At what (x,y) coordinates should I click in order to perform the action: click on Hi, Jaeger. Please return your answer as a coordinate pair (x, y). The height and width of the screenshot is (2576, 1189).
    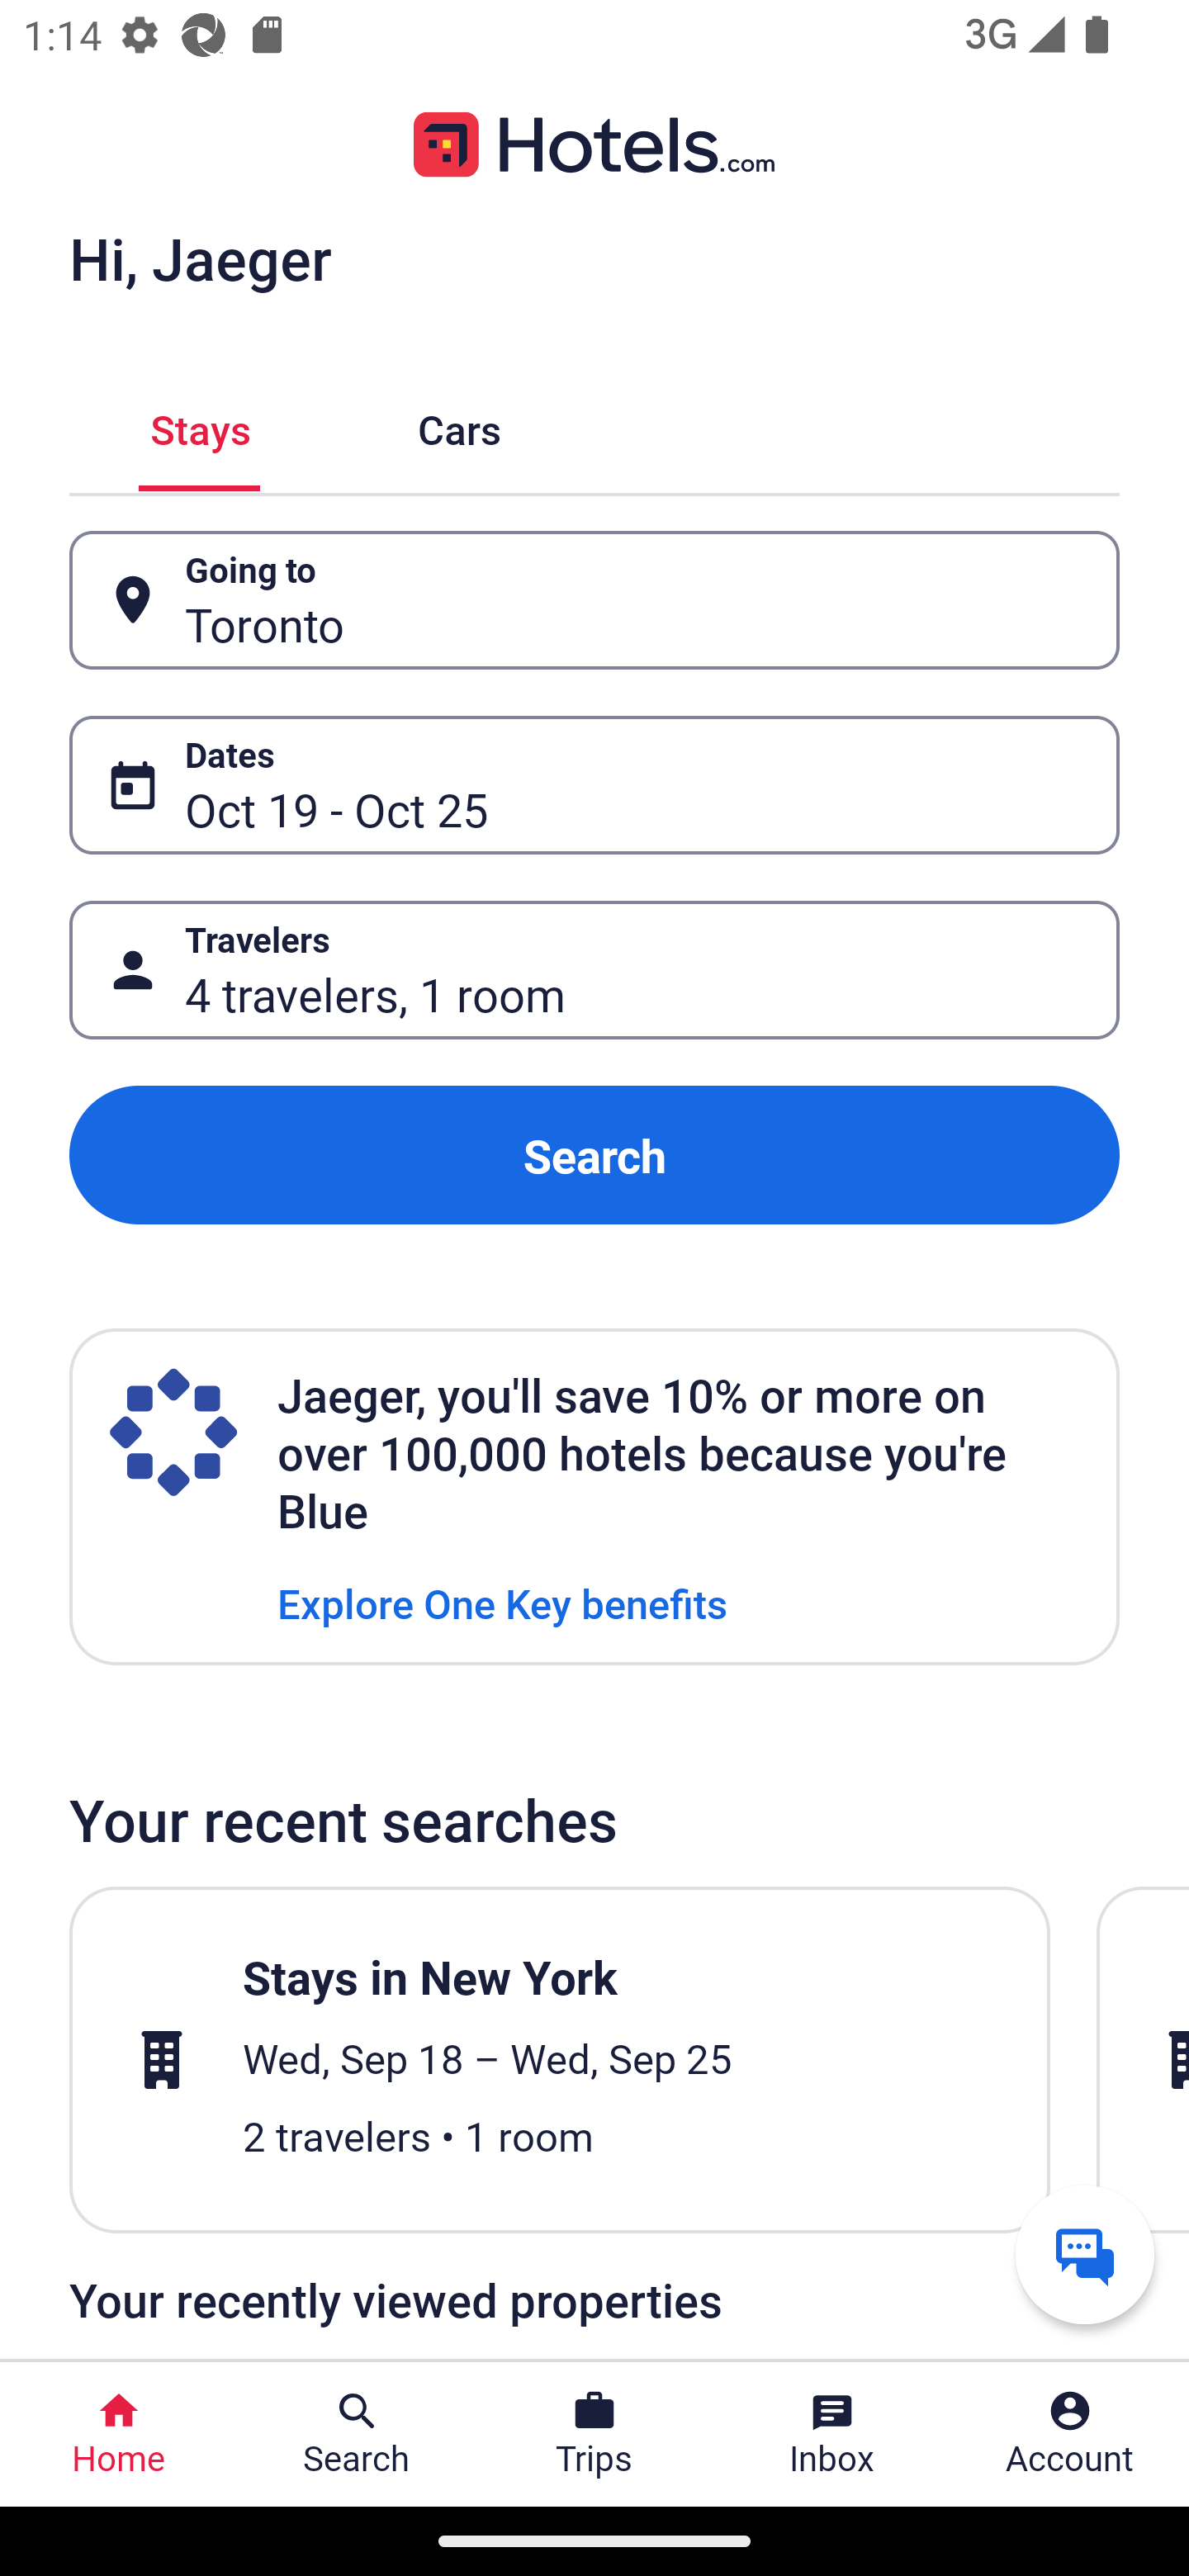
    Looking at the image, I should click on (200, 258).